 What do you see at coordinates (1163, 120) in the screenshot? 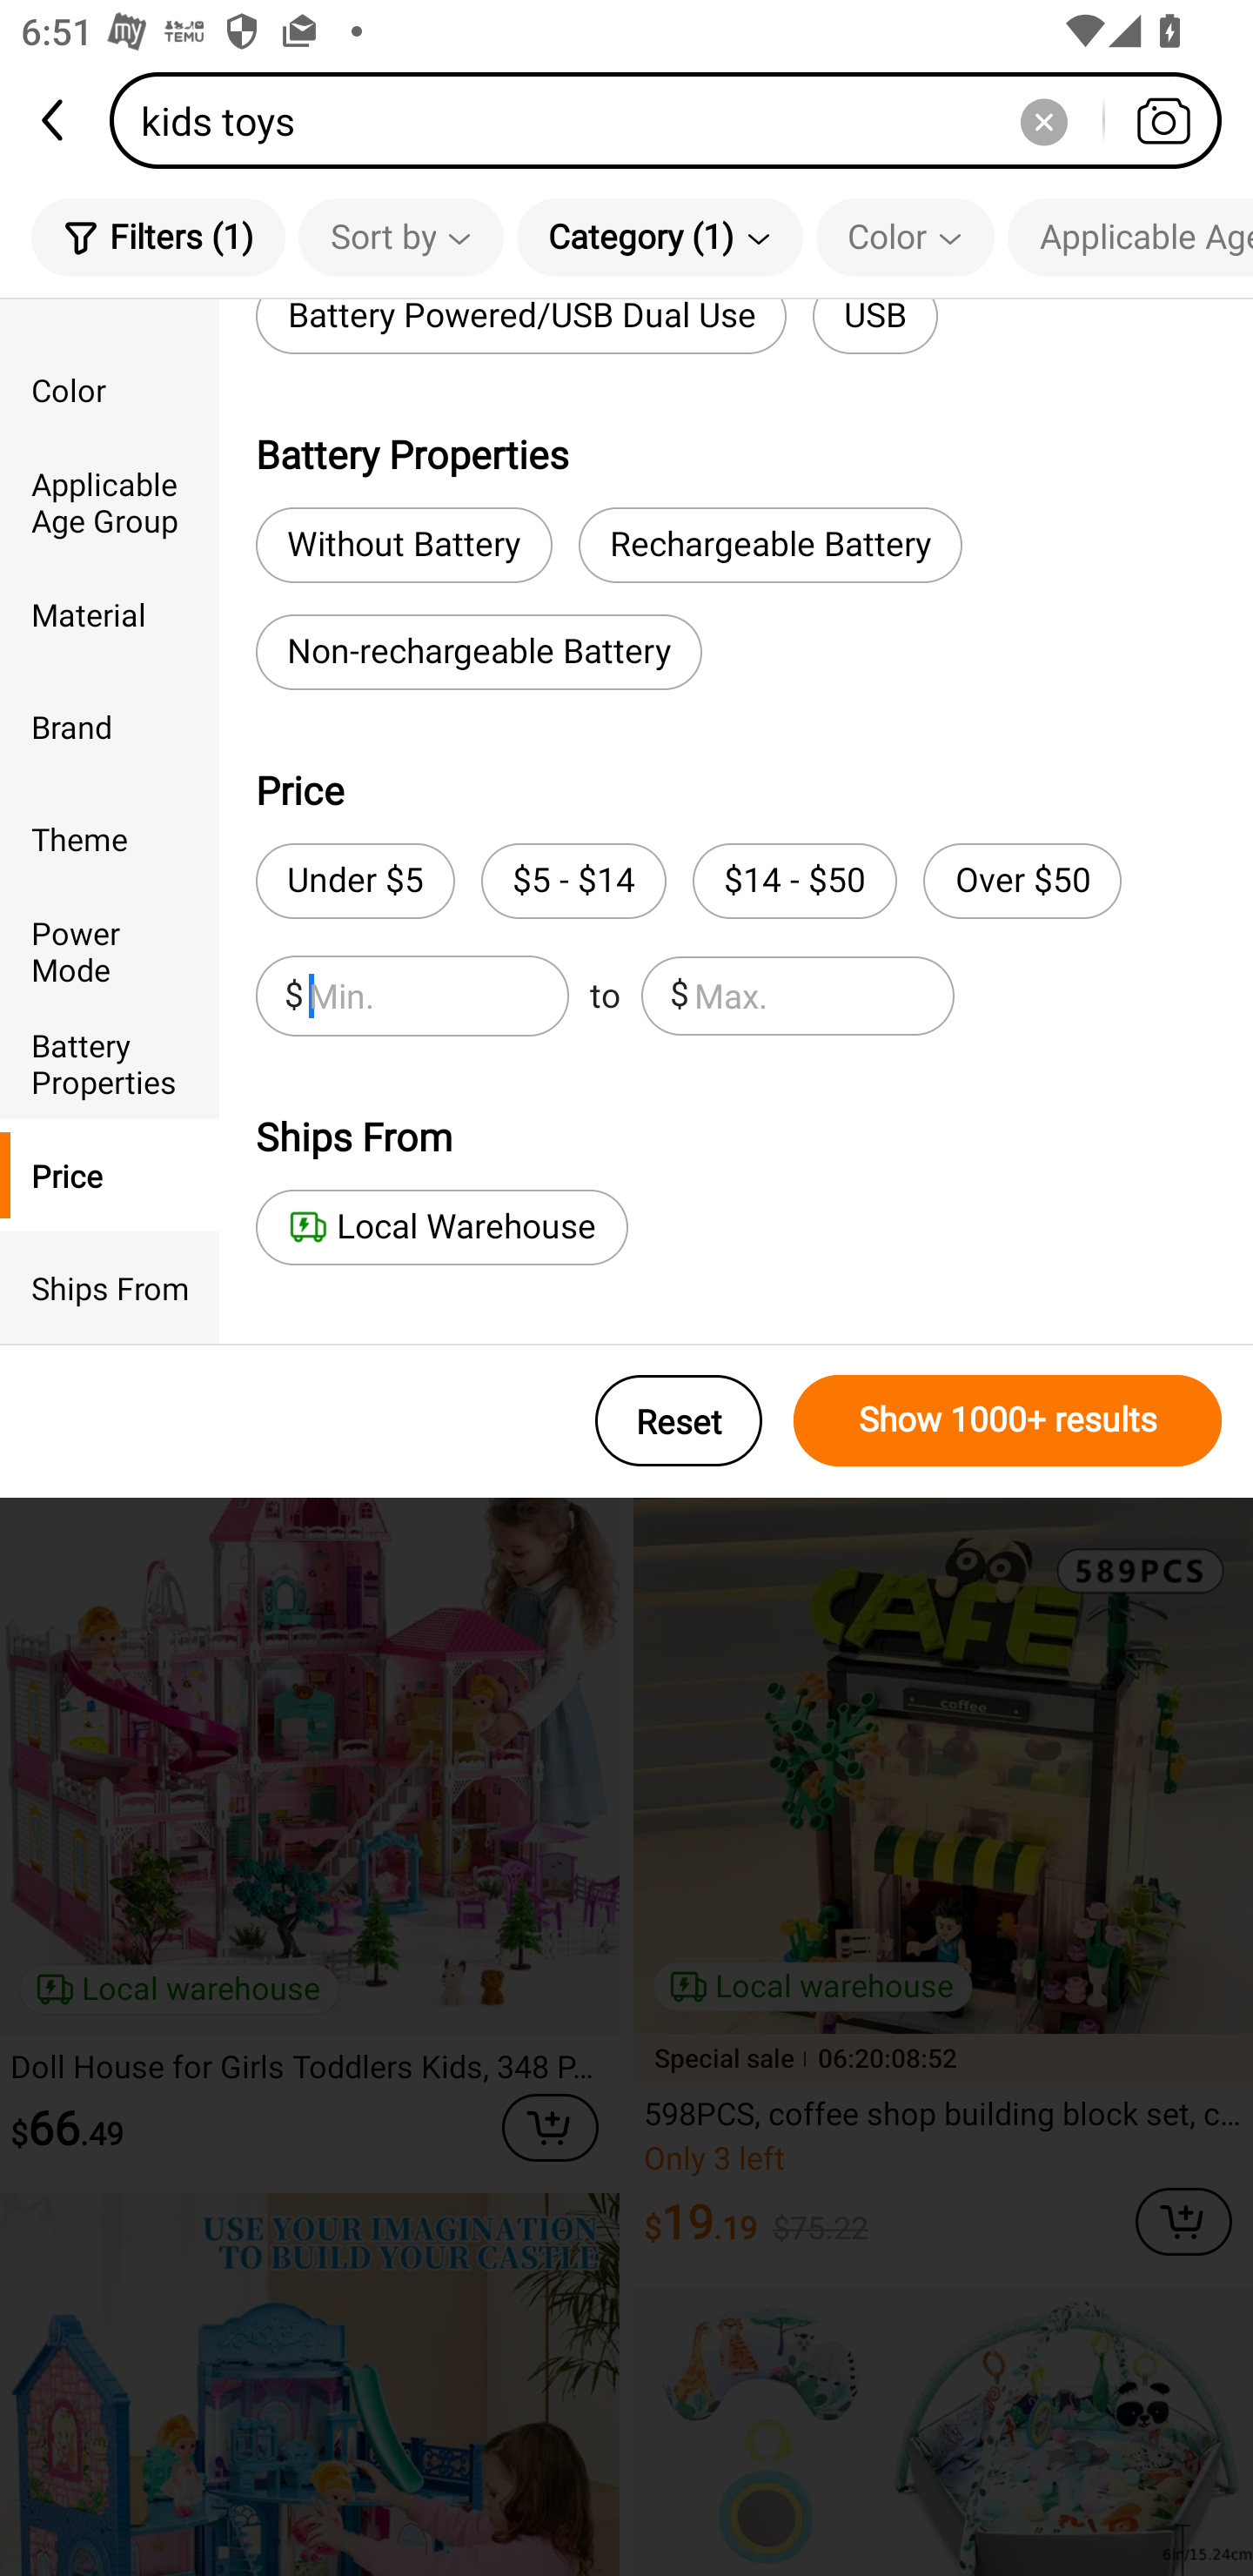
I see `Search by photo` at bounding box center [1163, 120].